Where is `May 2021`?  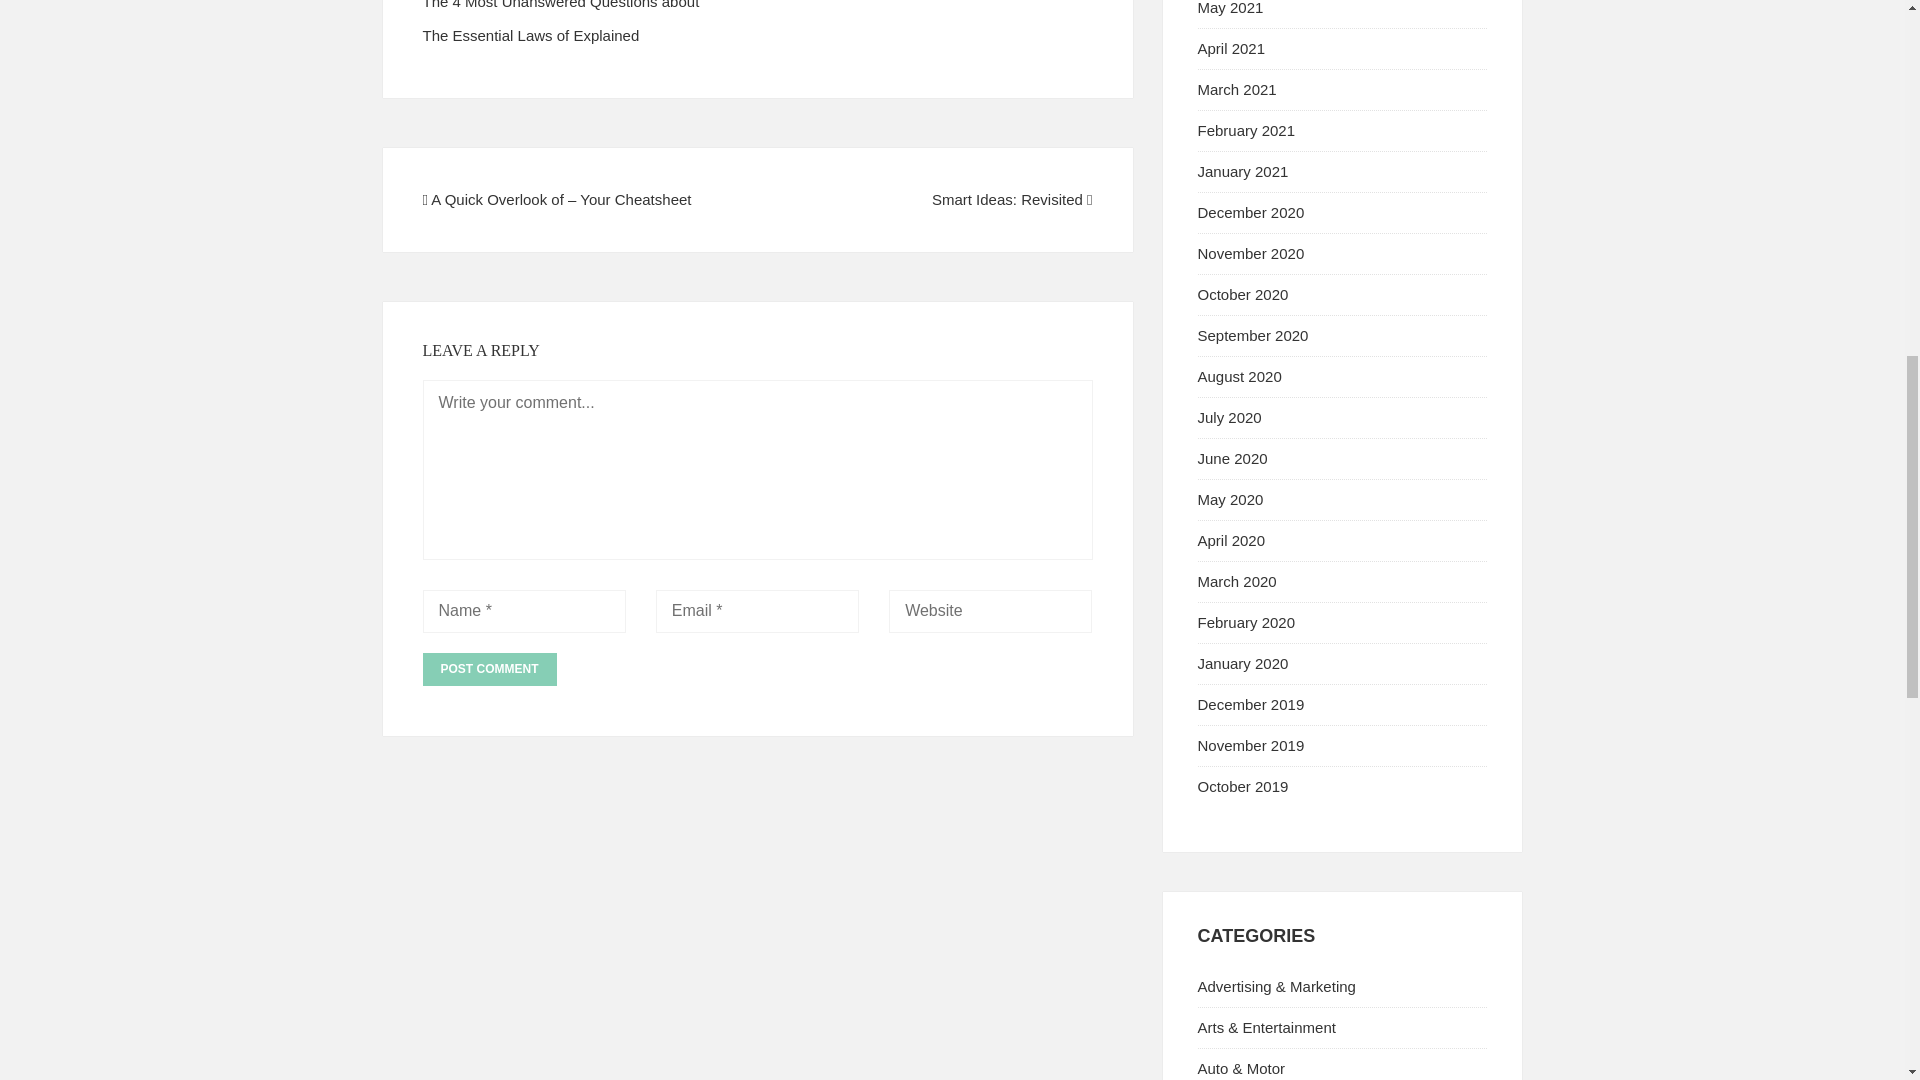 May 2021 is located at coordinates (1230, 8).